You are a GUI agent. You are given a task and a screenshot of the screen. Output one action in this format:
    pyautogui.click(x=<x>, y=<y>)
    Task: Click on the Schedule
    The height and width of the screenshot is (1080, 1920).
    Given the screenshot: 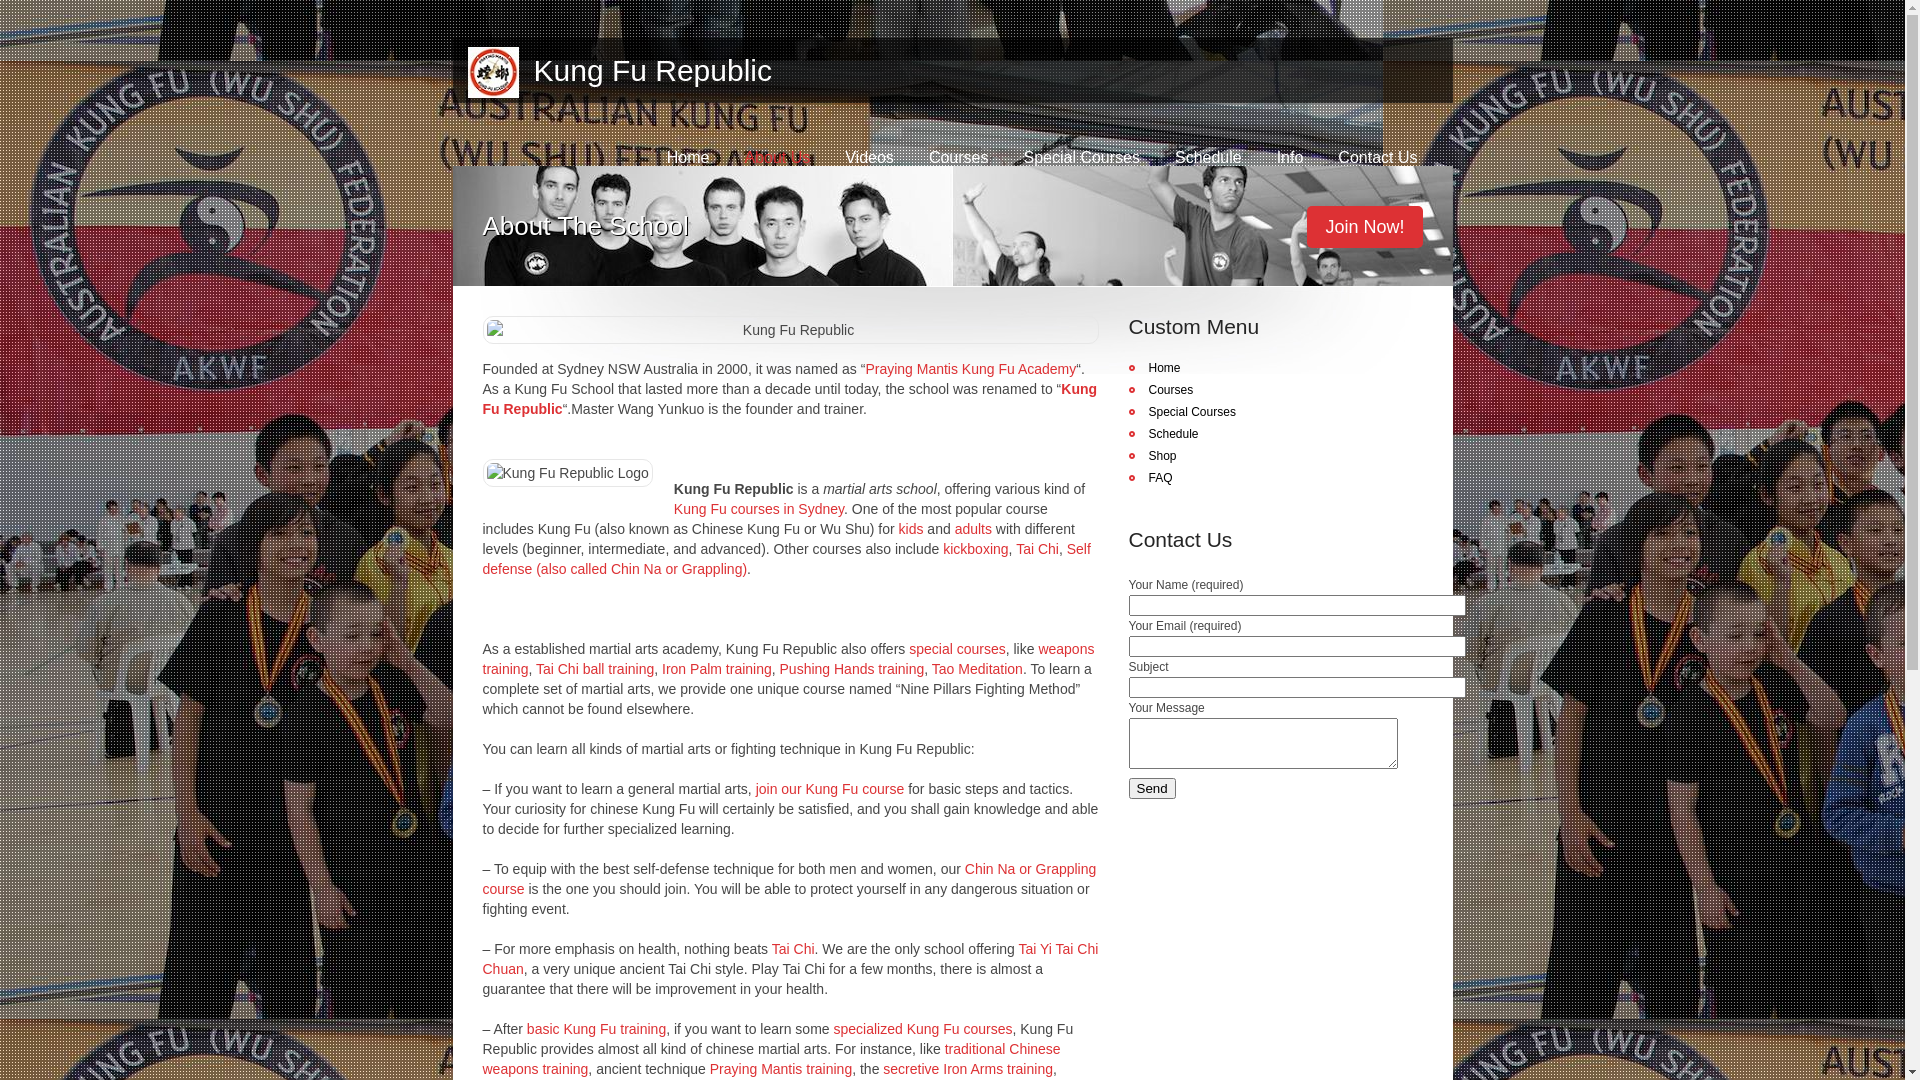 What is the action you would take?
    pyautogui.click(x=1163, y=434)
    